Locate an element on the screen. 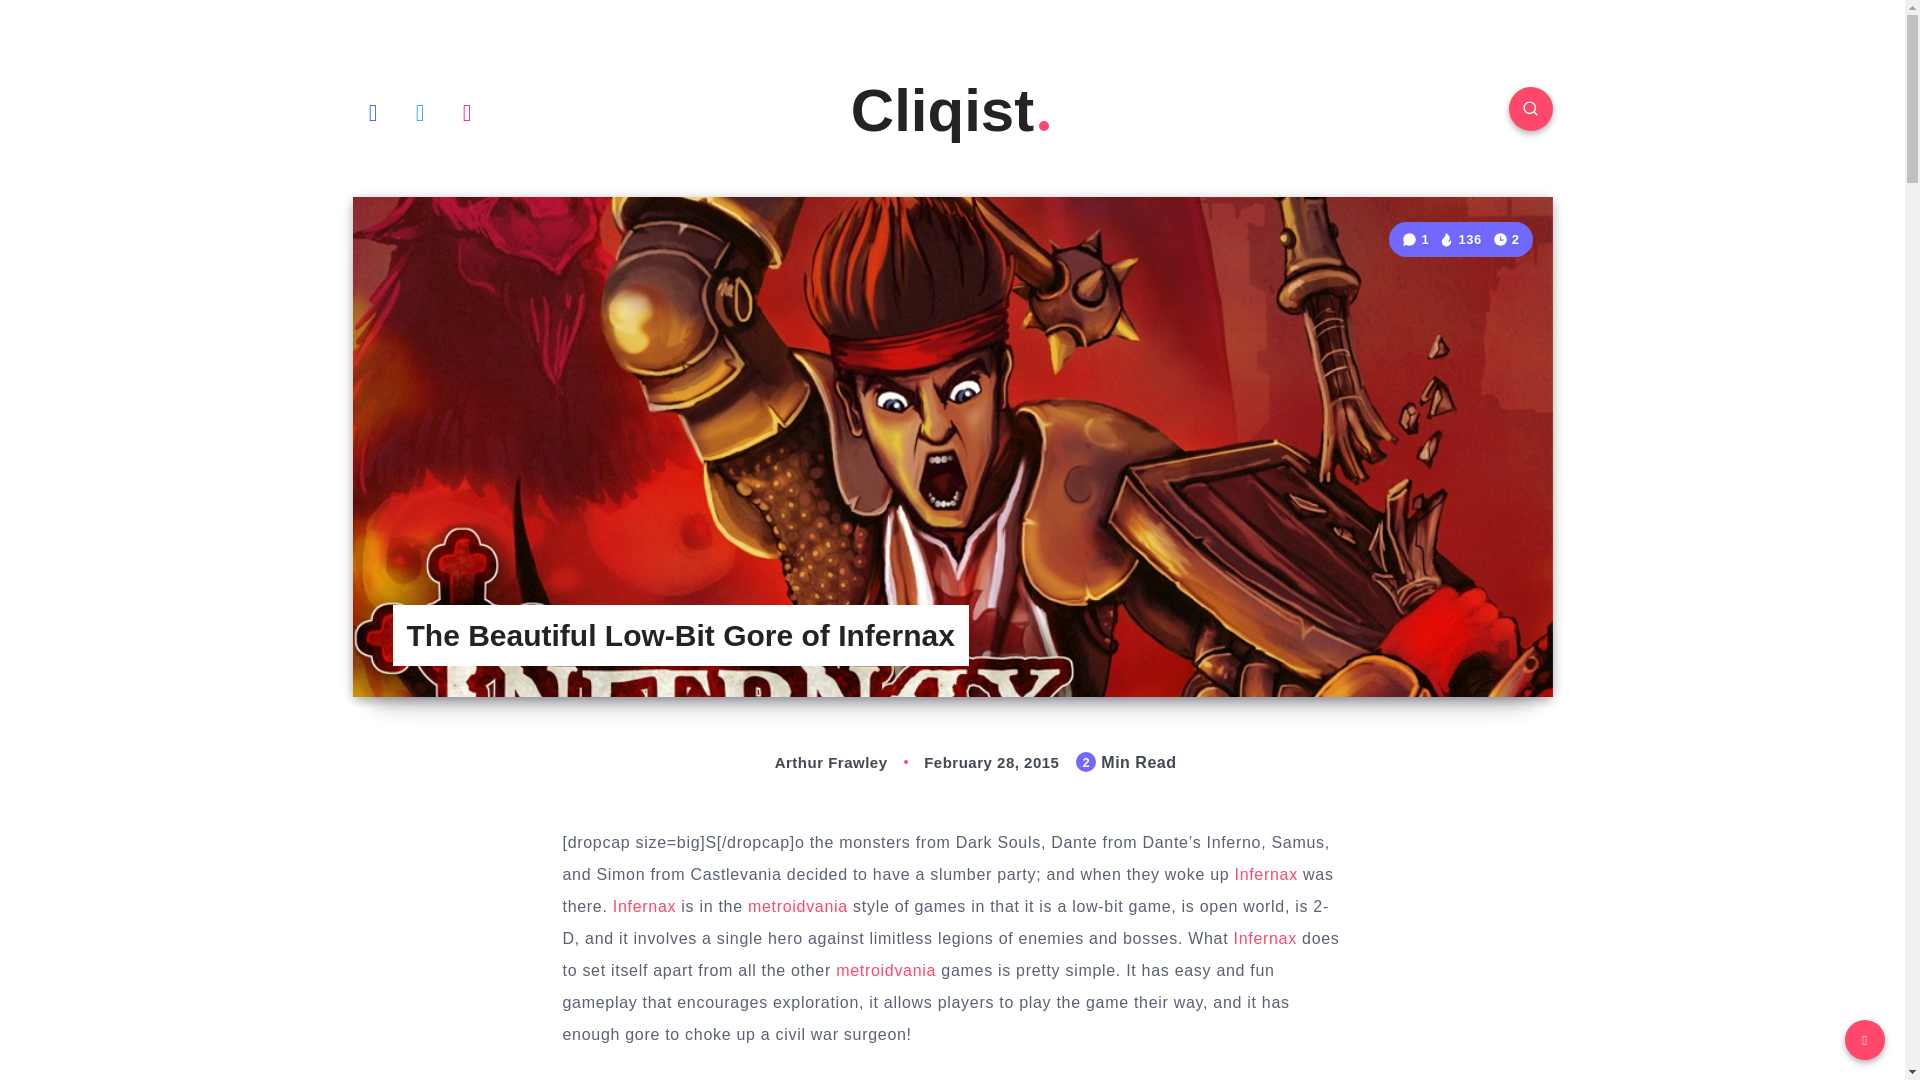 Image resolution: width=1920 pixels, height=1080 pixels. 2 Min Read is located at coordinates (1506, 238).